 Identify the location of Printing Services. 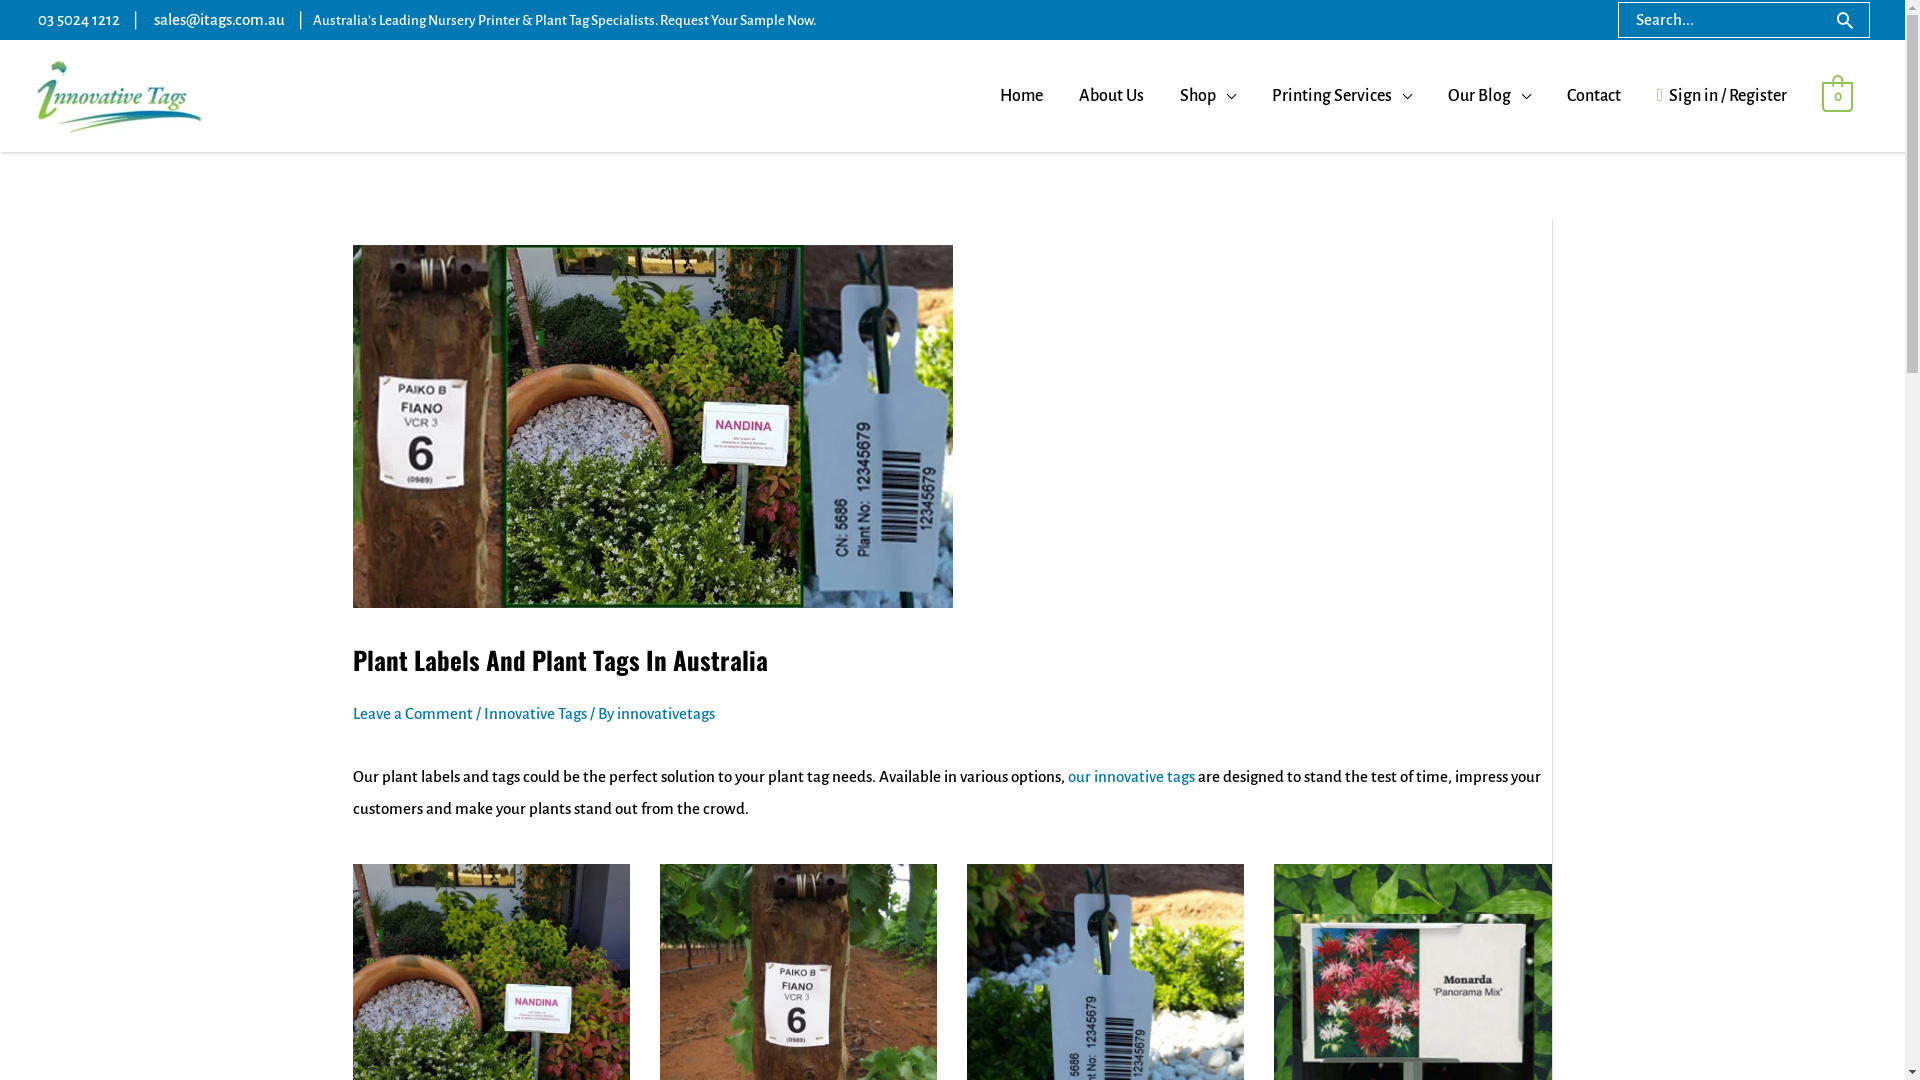
(1342, 96).